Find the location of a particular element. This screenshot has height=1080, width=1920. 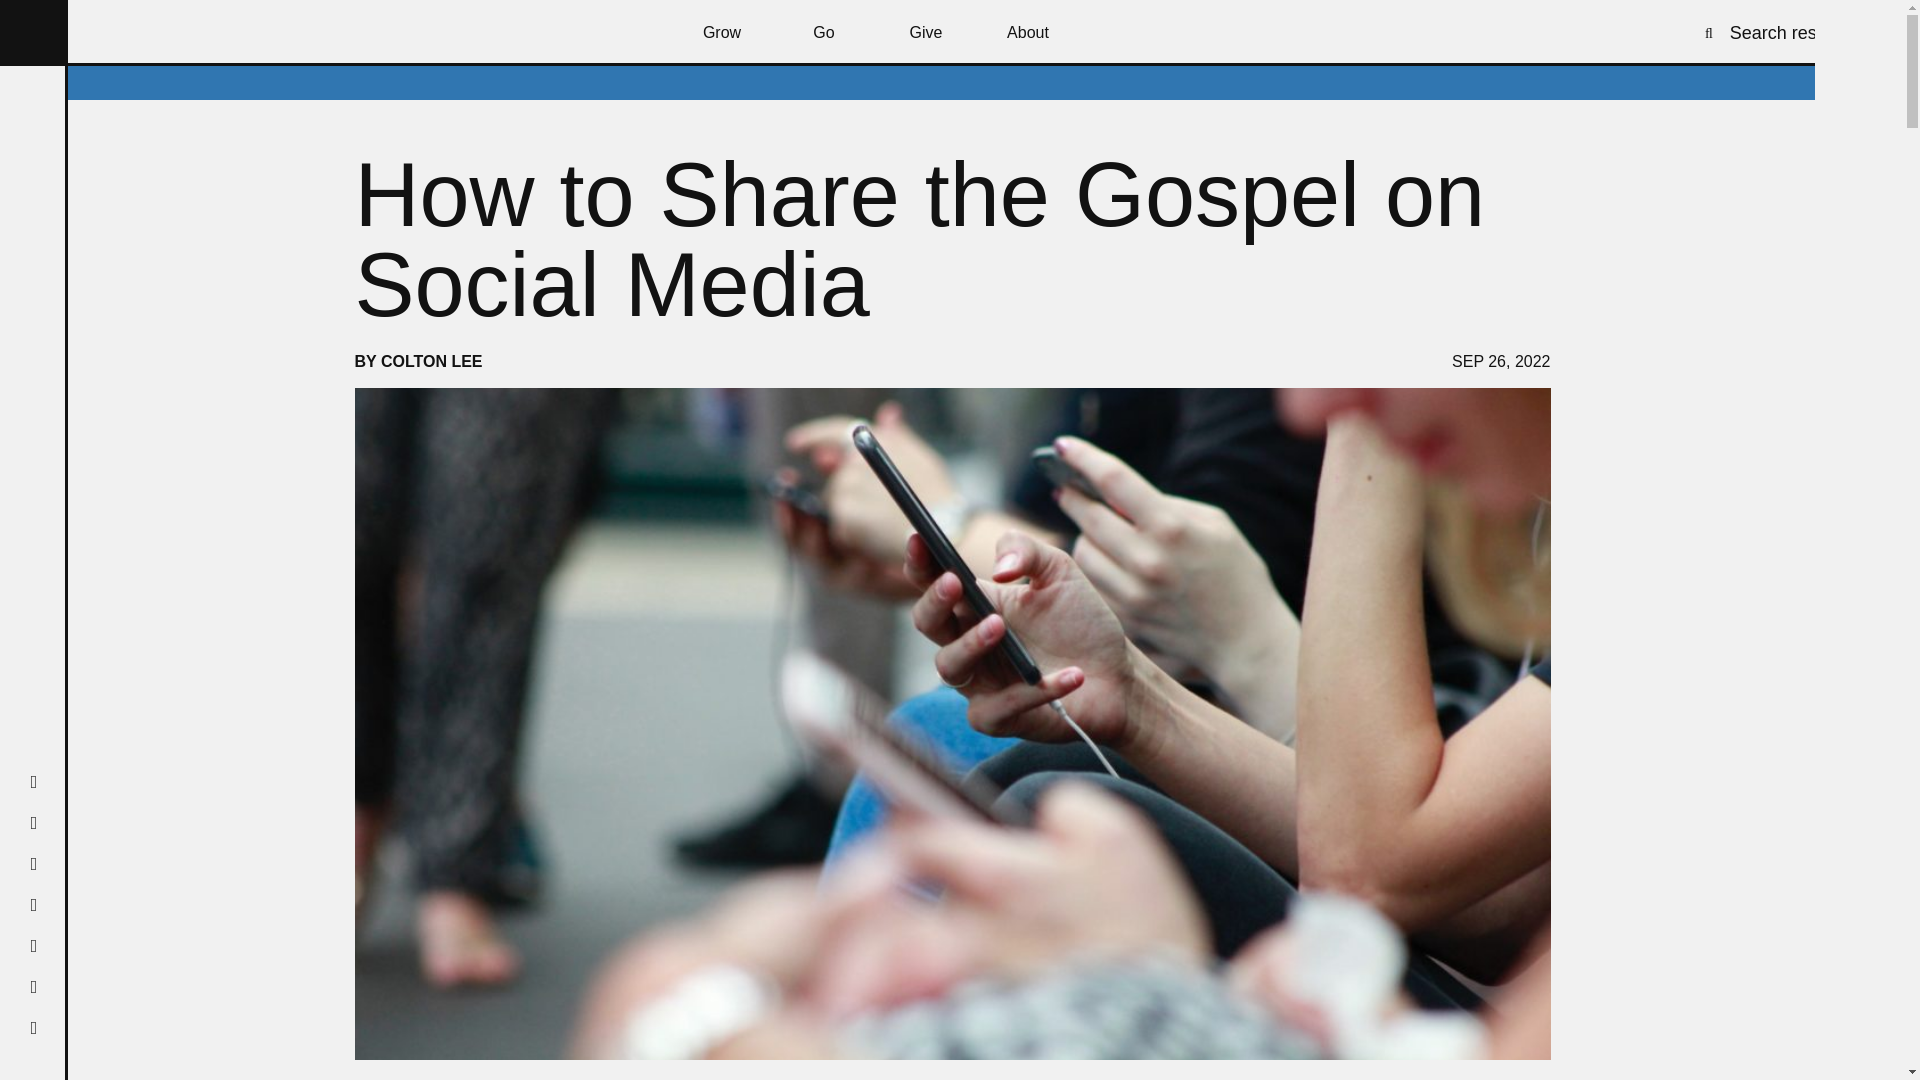

Give is located at coordinates (926, 32).